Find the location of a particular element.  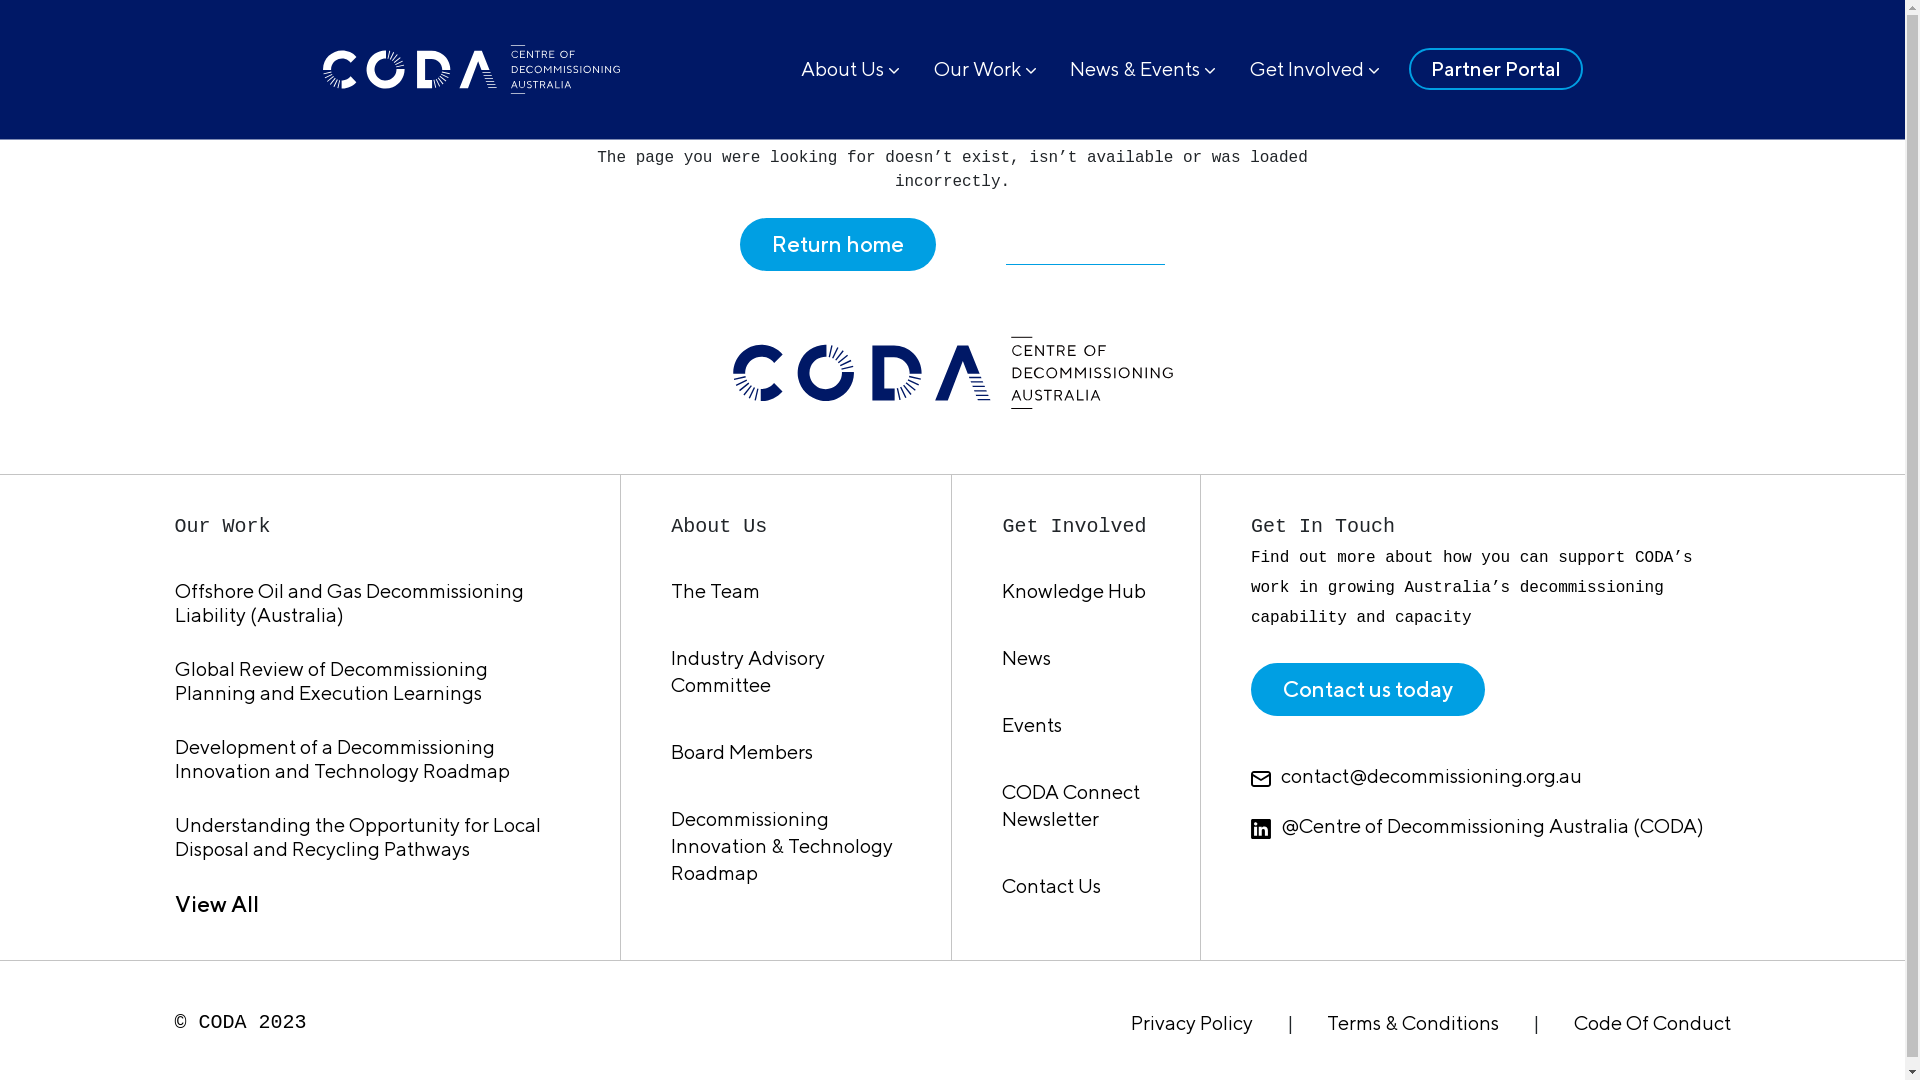

Get In touch is located at coordinates (1085, 250).